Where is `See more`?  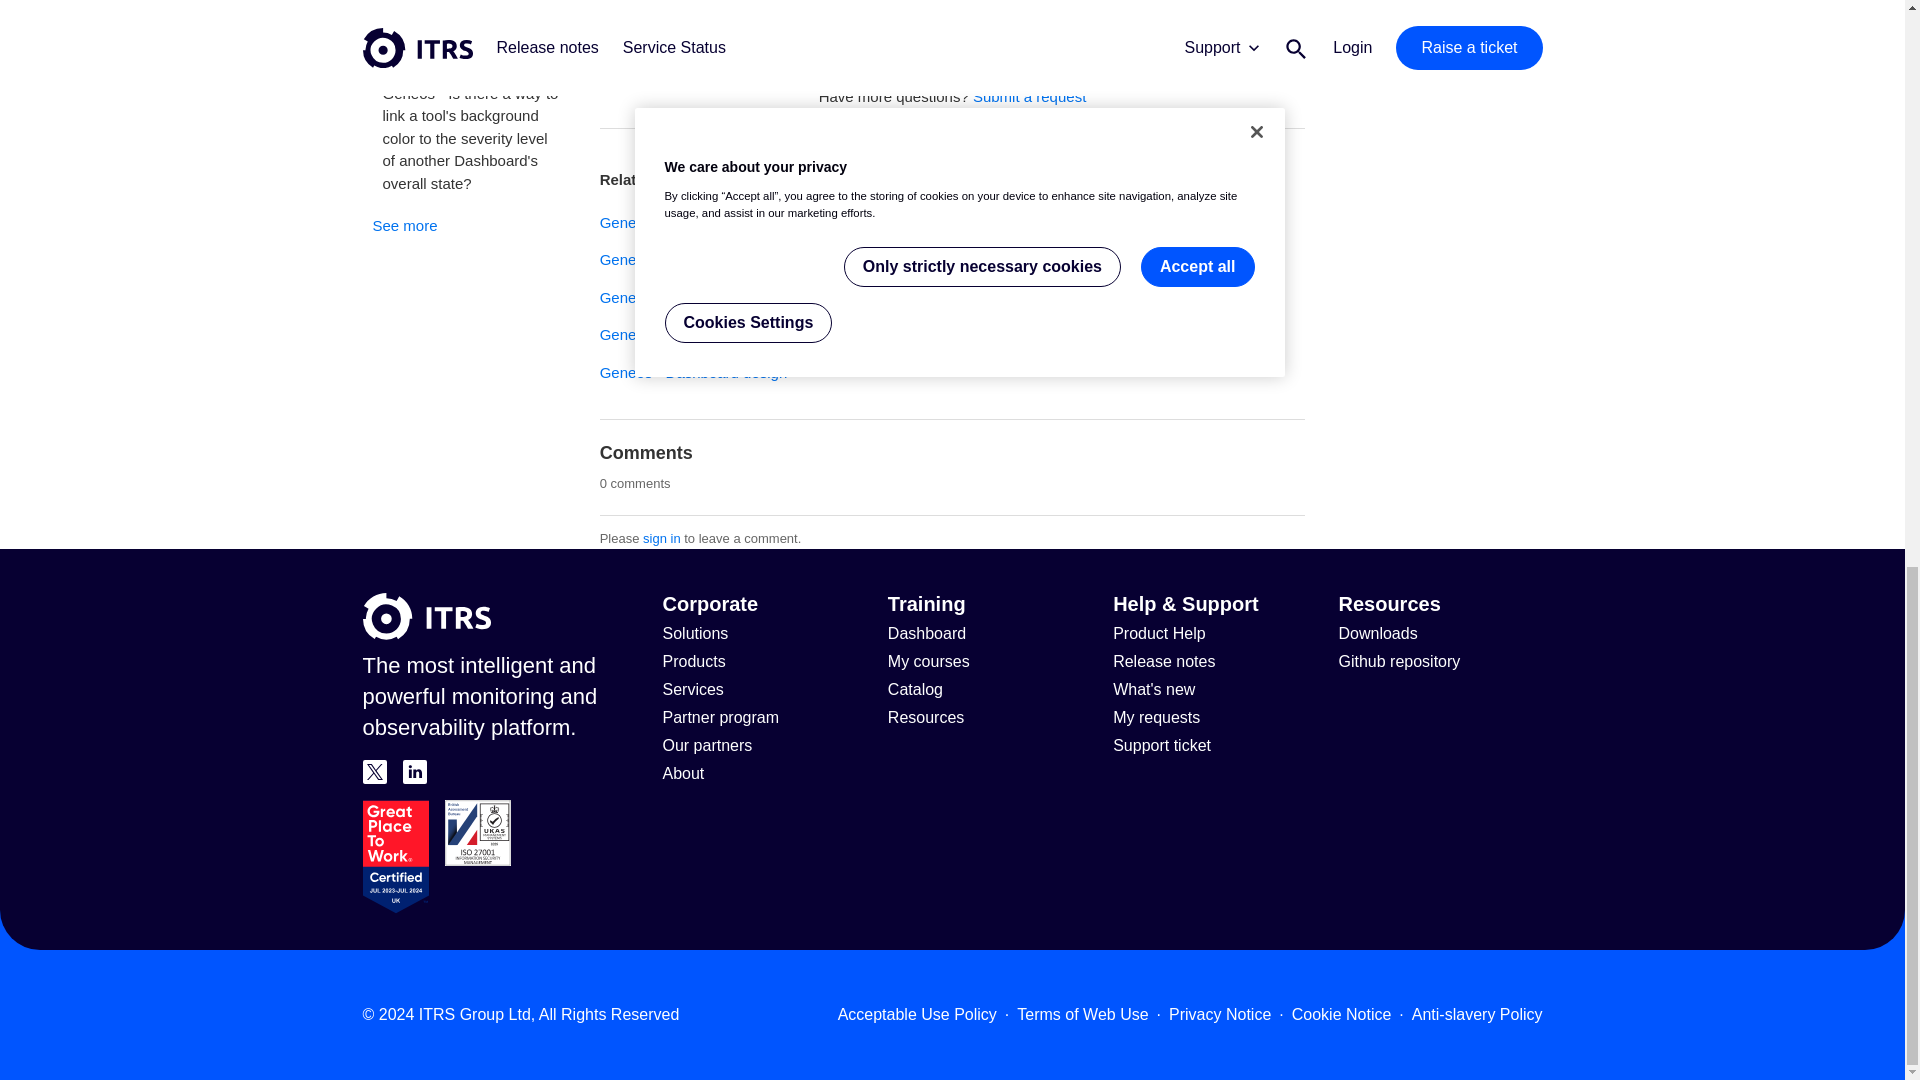 See more is located at coordinates (404, 226).